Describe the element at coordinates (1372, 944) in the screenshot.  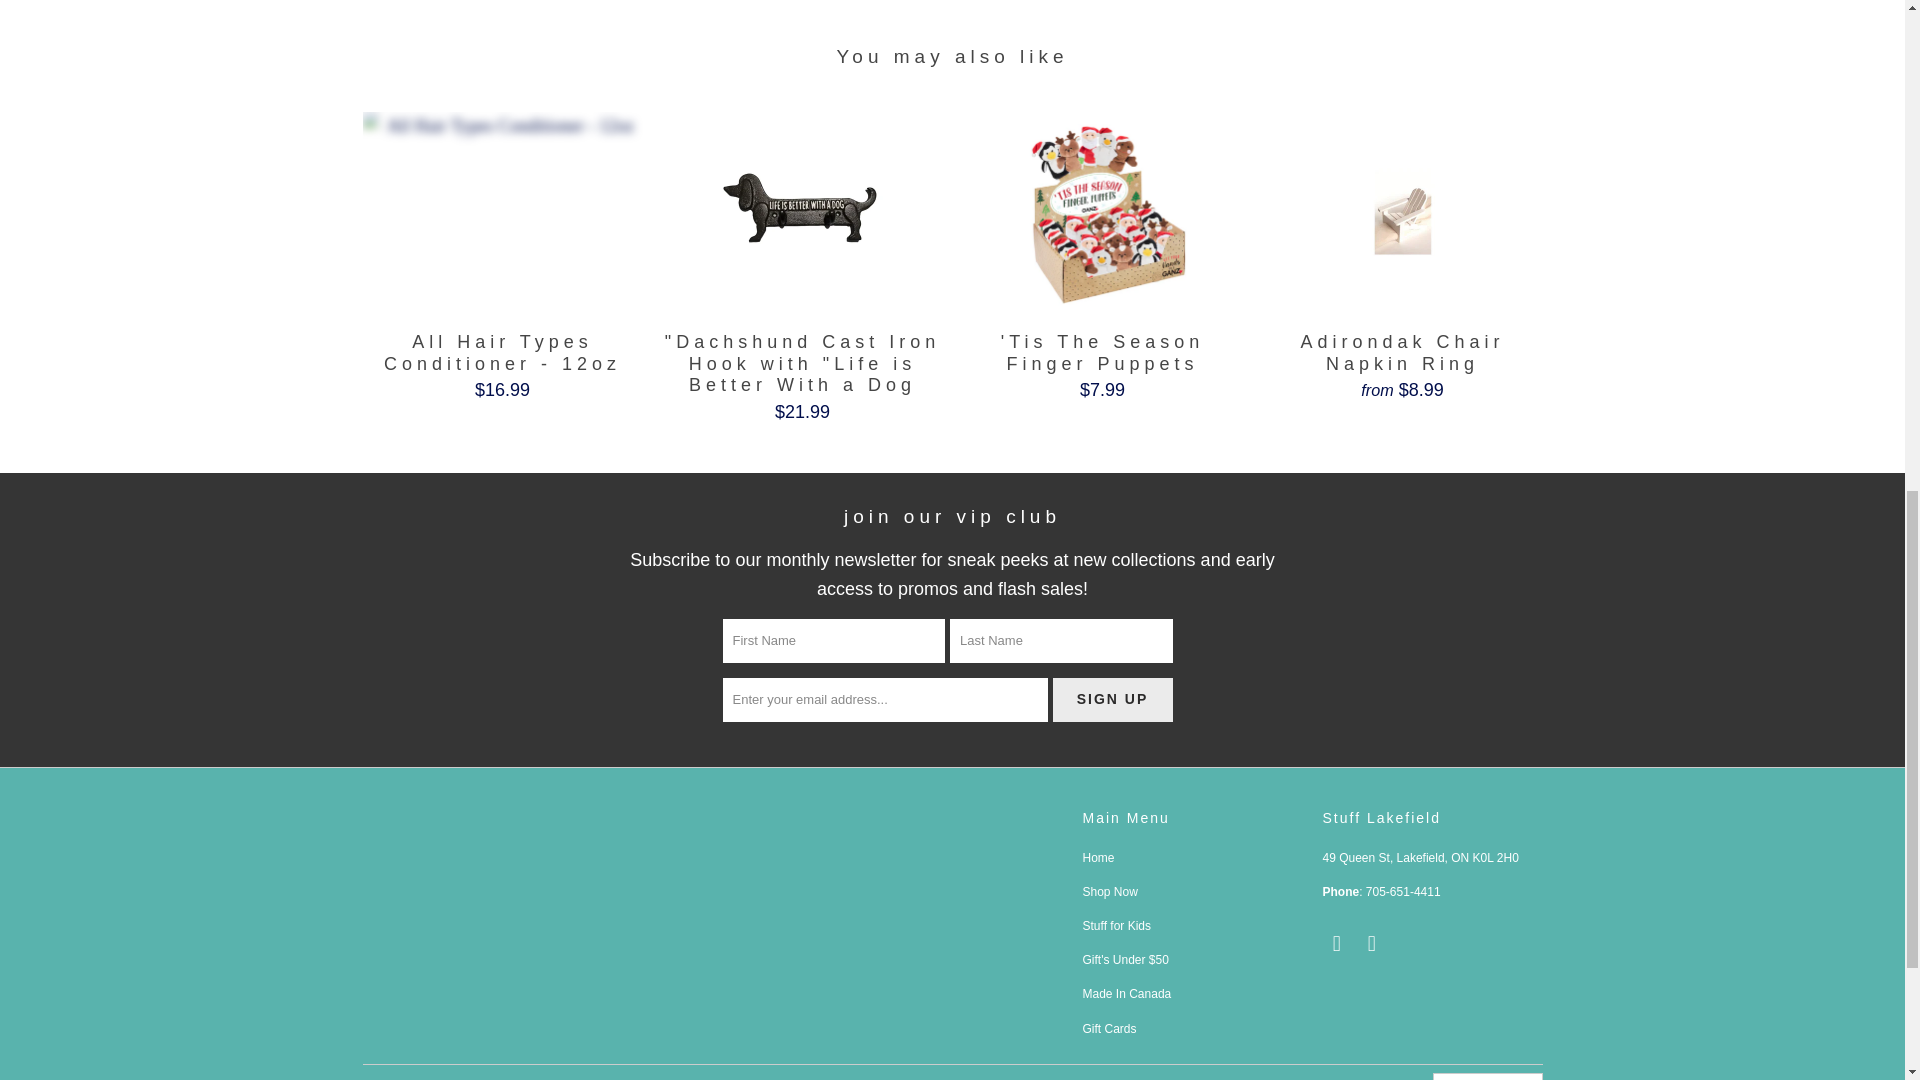
I see `Stuff Lakefield on Instagram` at that location.